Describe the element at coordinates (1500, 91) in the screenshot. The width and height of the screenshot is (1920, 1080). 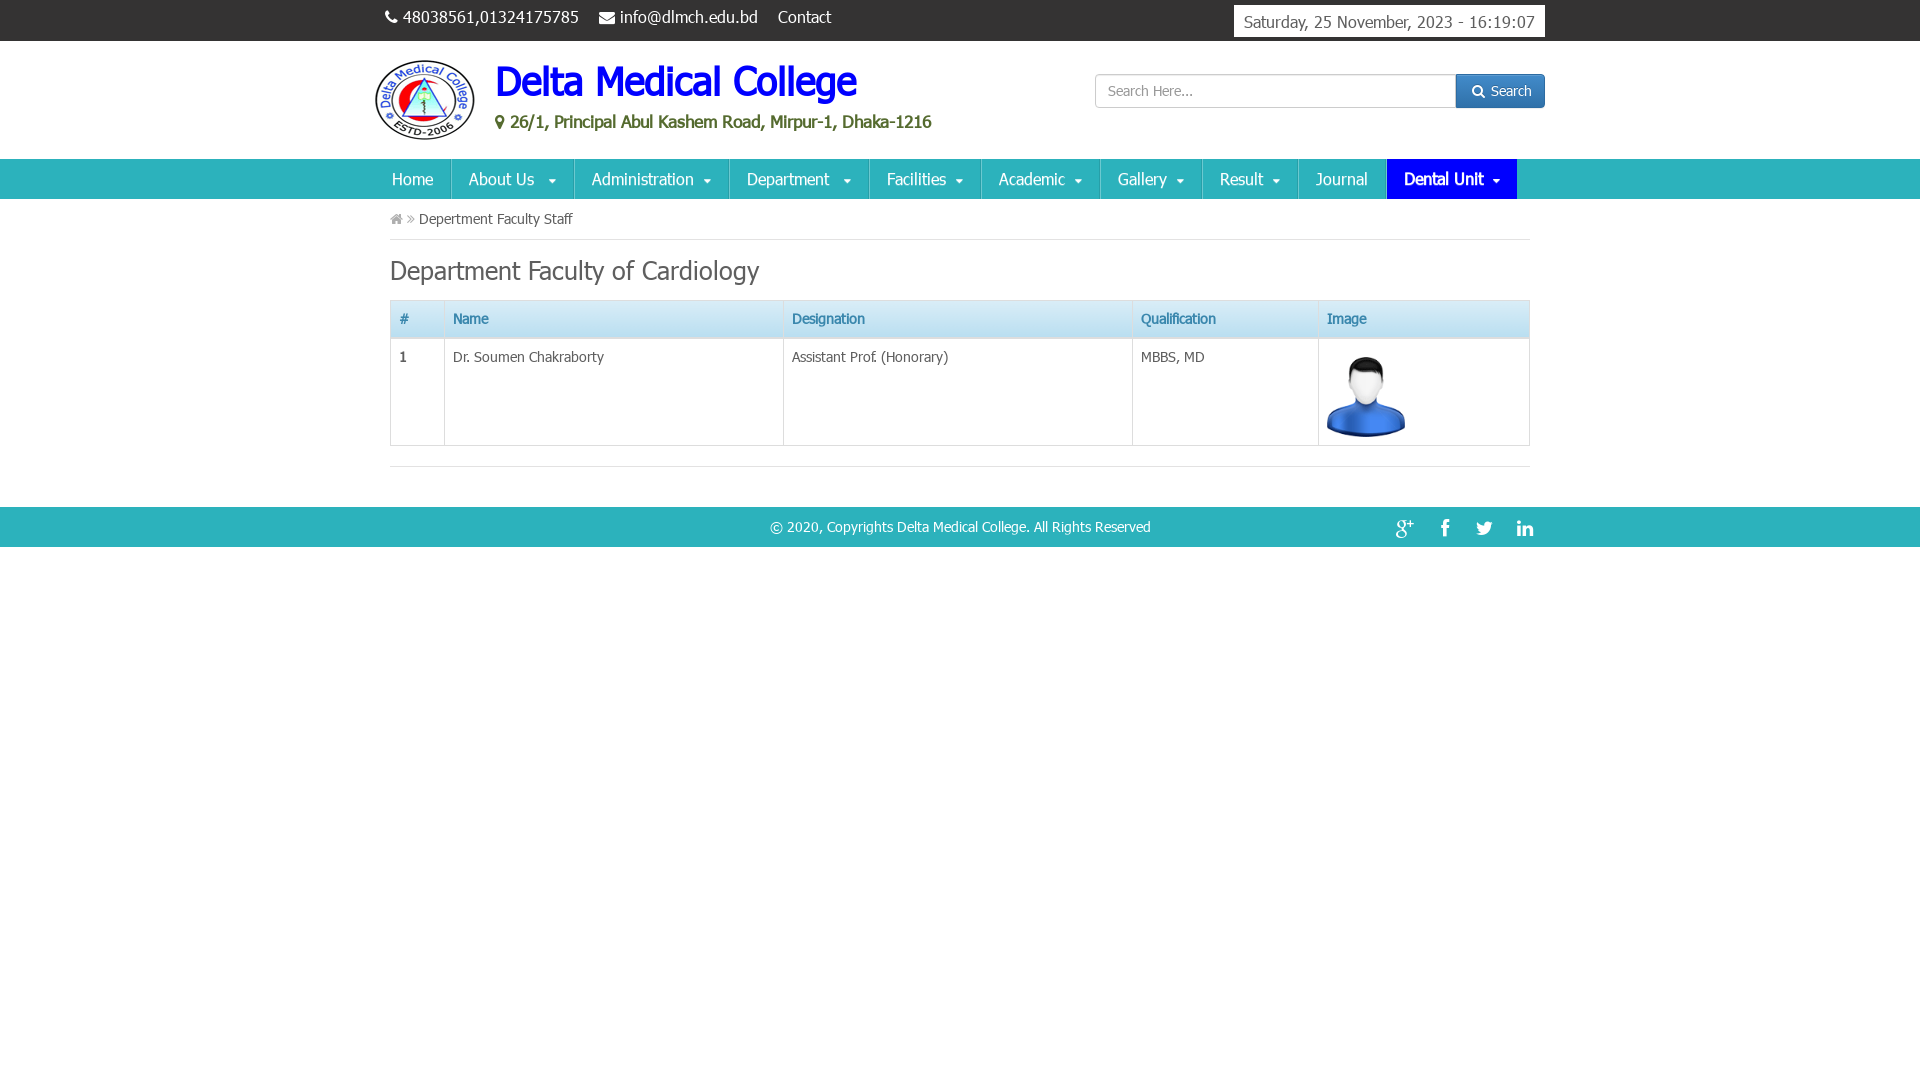
I see `Search` at that location.